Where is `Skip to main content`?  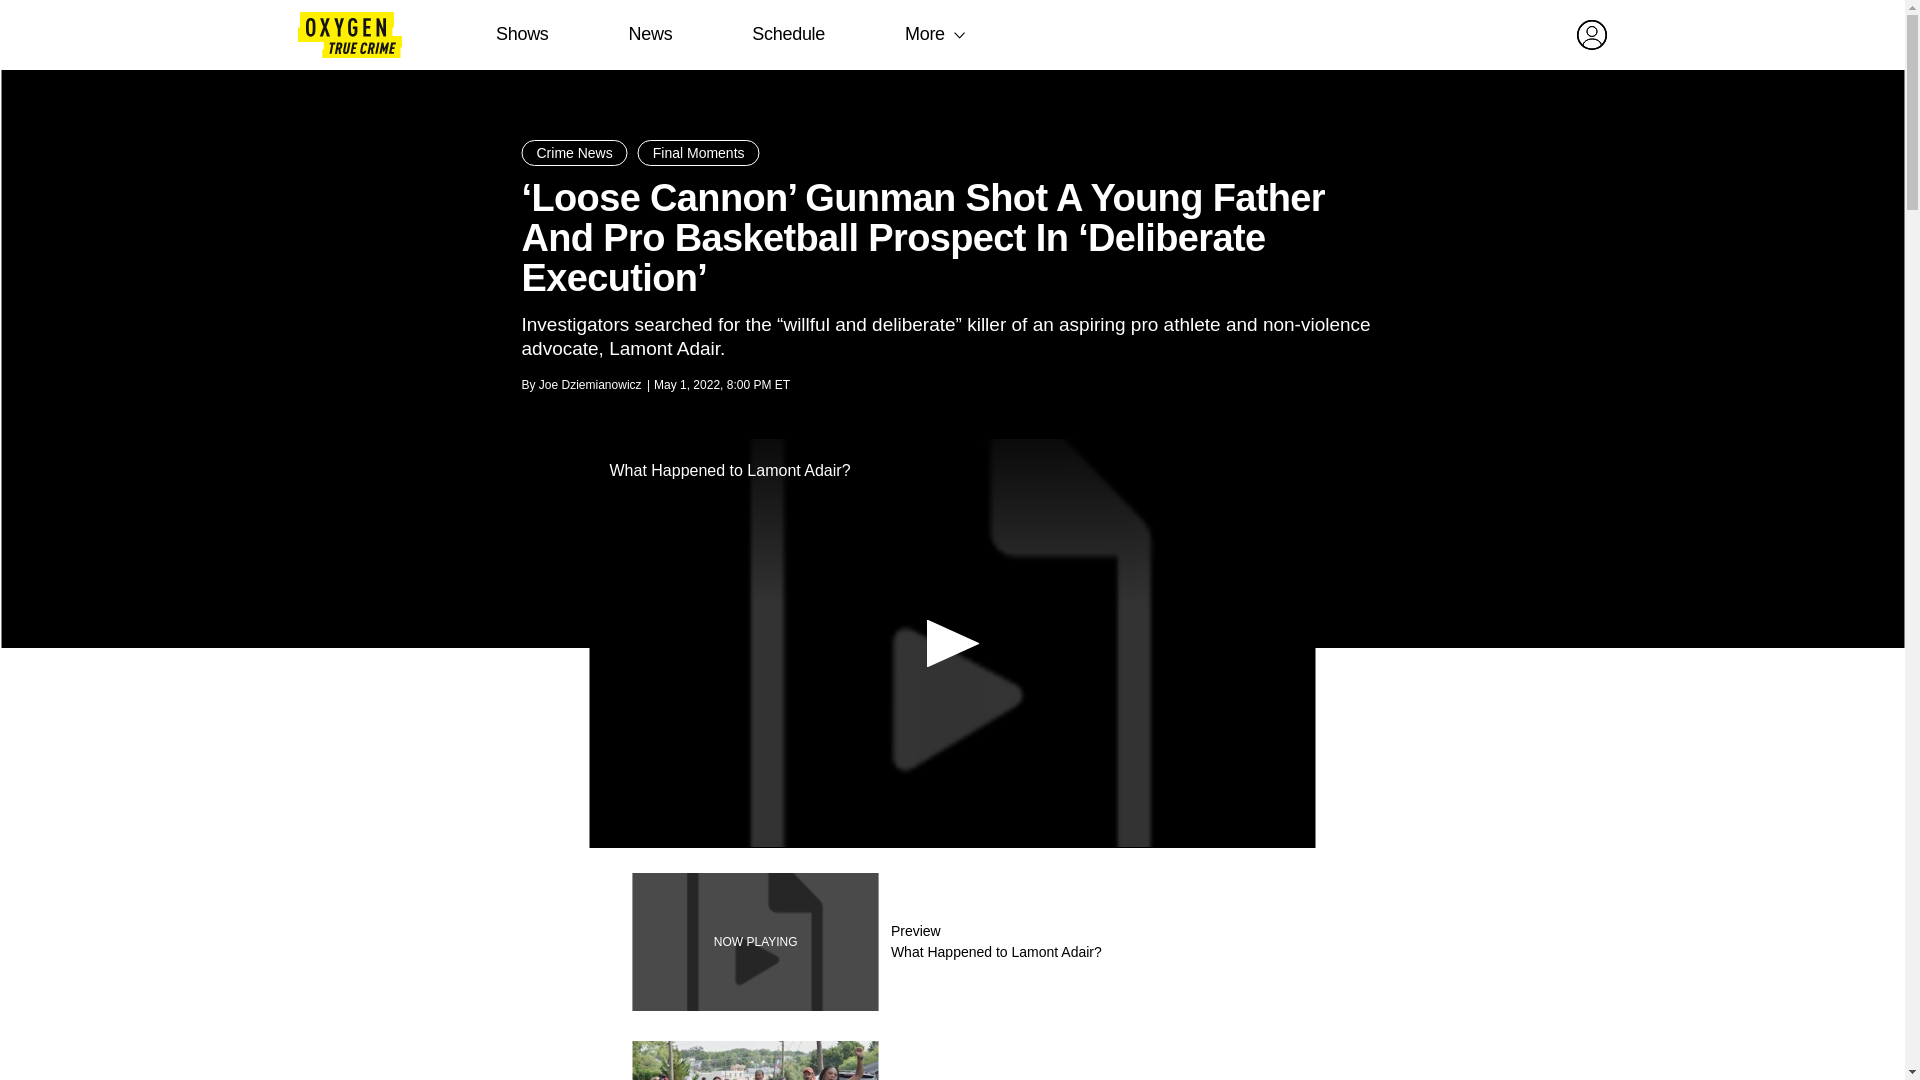
Skip to main content is located at coordinates (698, 153).